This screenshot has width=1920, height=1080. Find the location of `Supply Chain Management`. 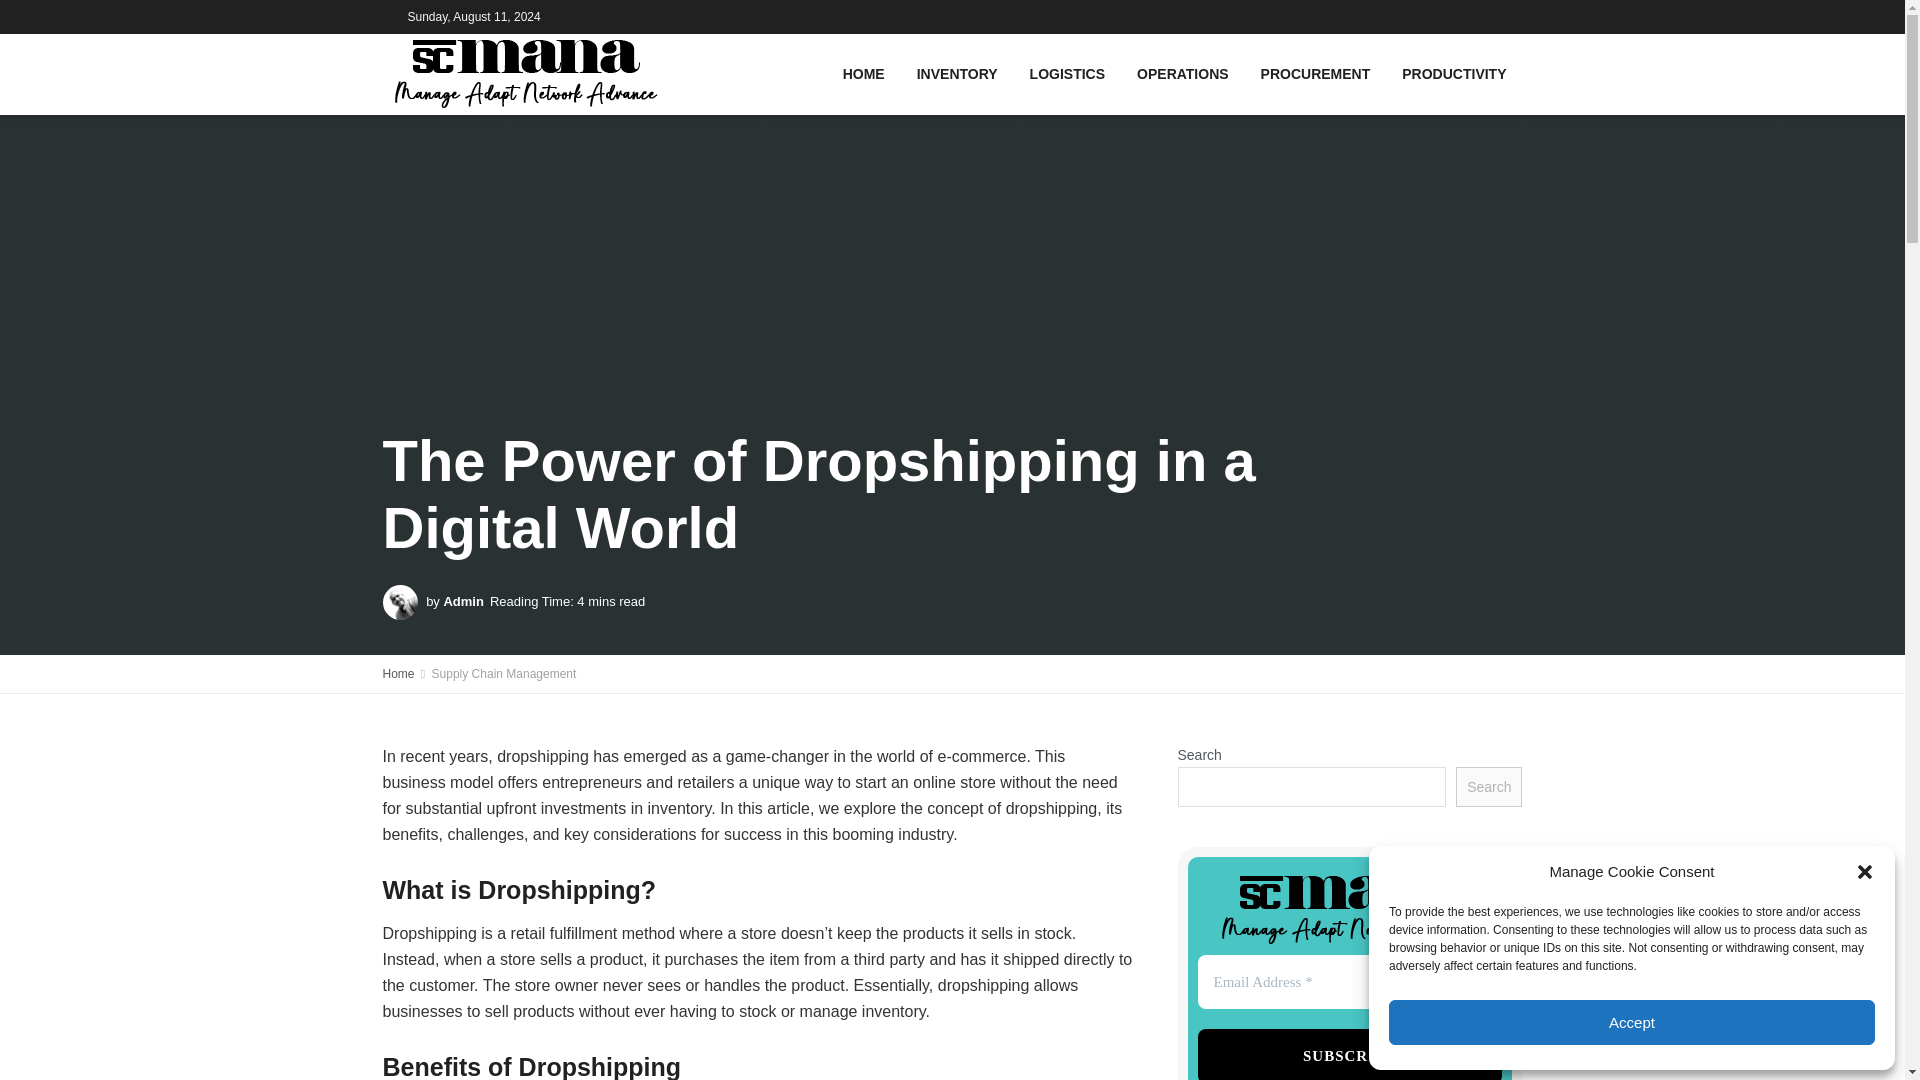

Supply Chain Management is located at coordinates (504, 674).